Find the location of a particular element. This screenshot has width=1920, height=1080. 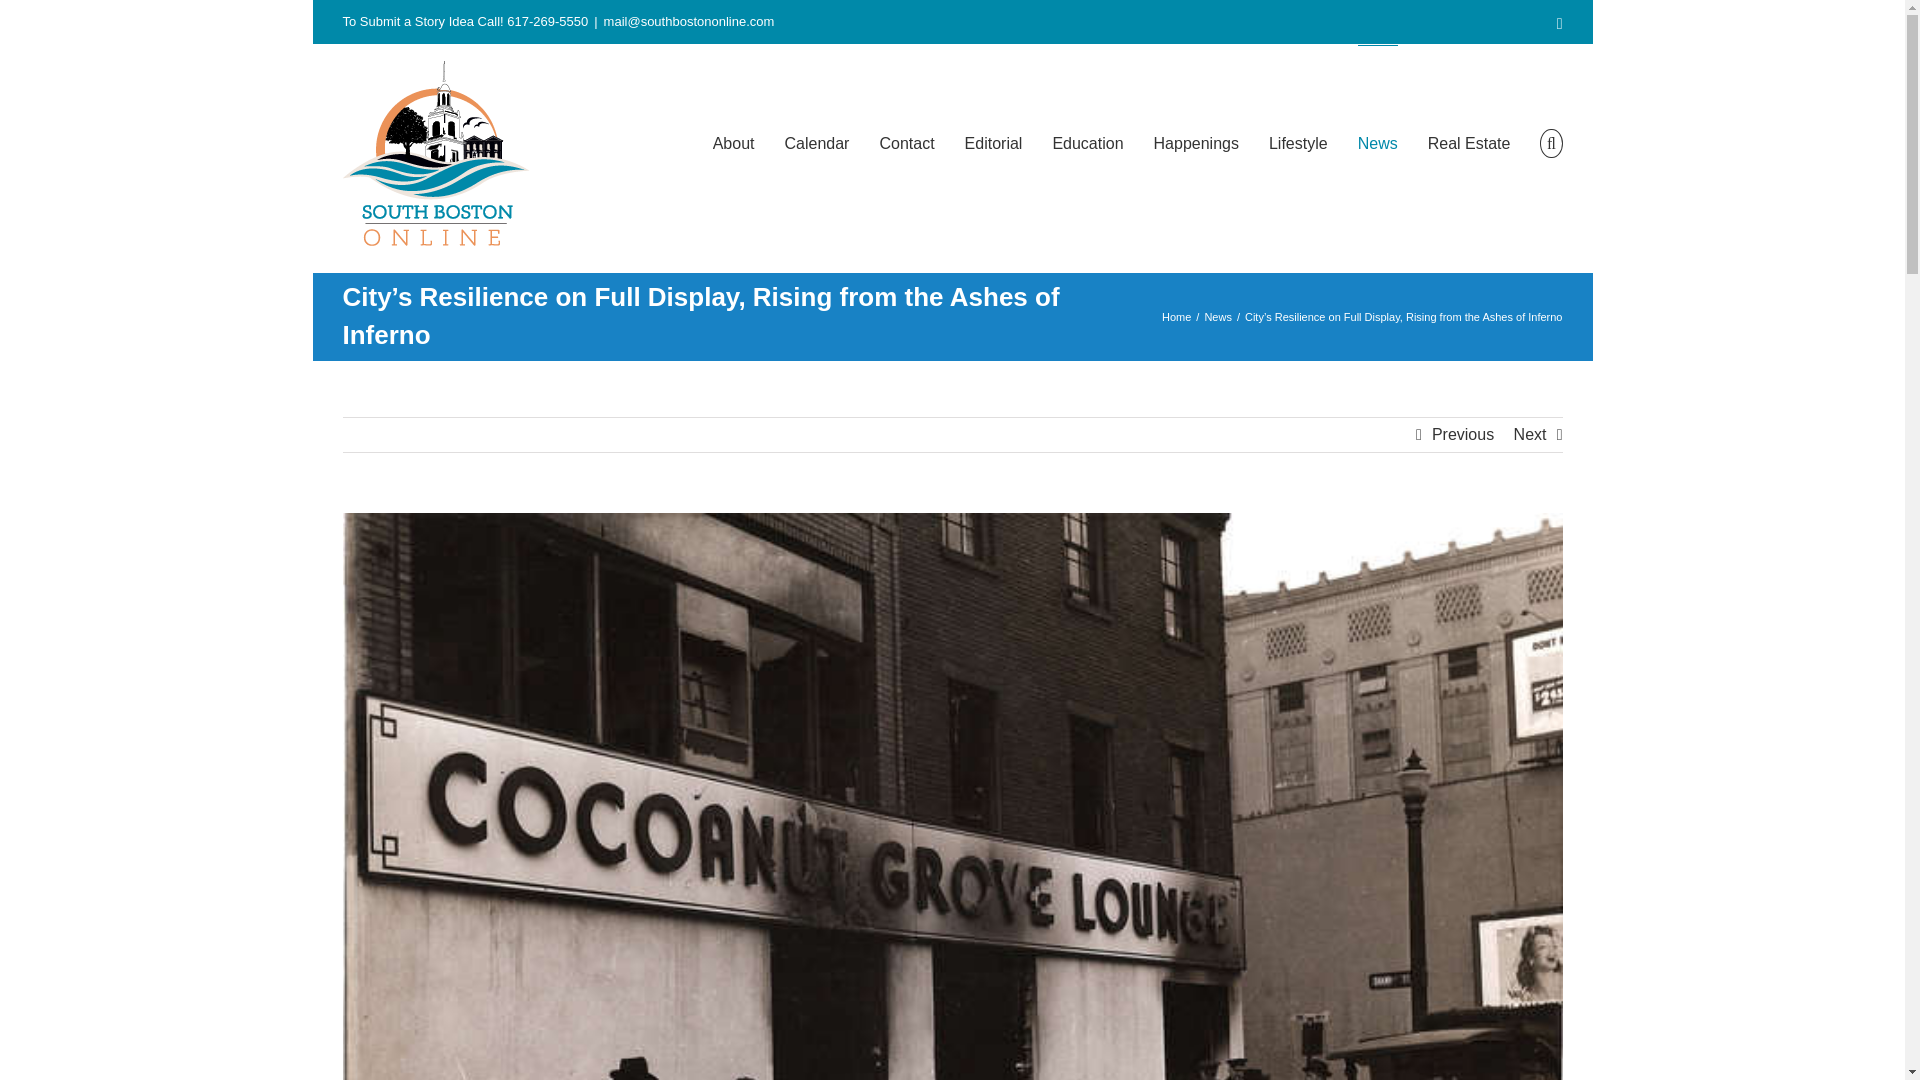

Education is located at coordinates (1088, 142).